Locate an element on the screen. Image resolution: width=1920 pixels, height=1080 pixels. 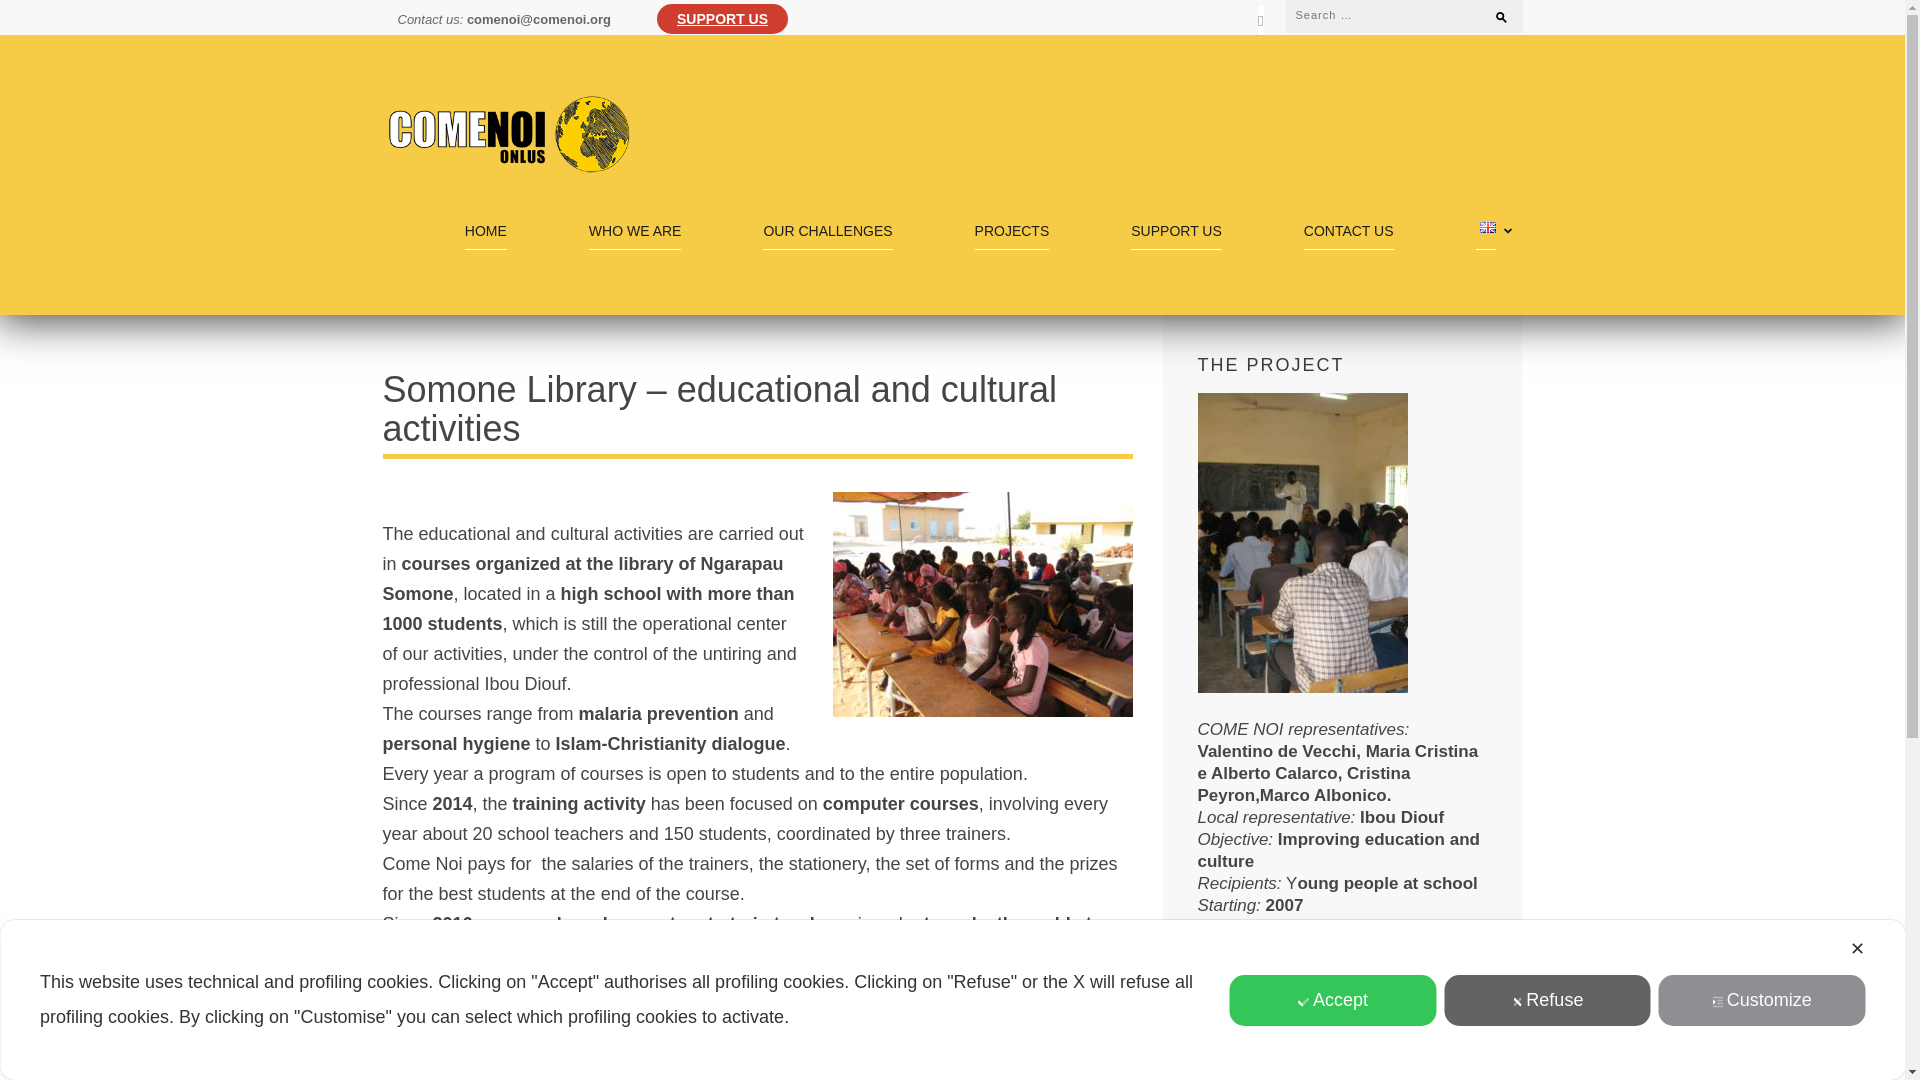
PROJECTS is located at coordinates (1012, 236).